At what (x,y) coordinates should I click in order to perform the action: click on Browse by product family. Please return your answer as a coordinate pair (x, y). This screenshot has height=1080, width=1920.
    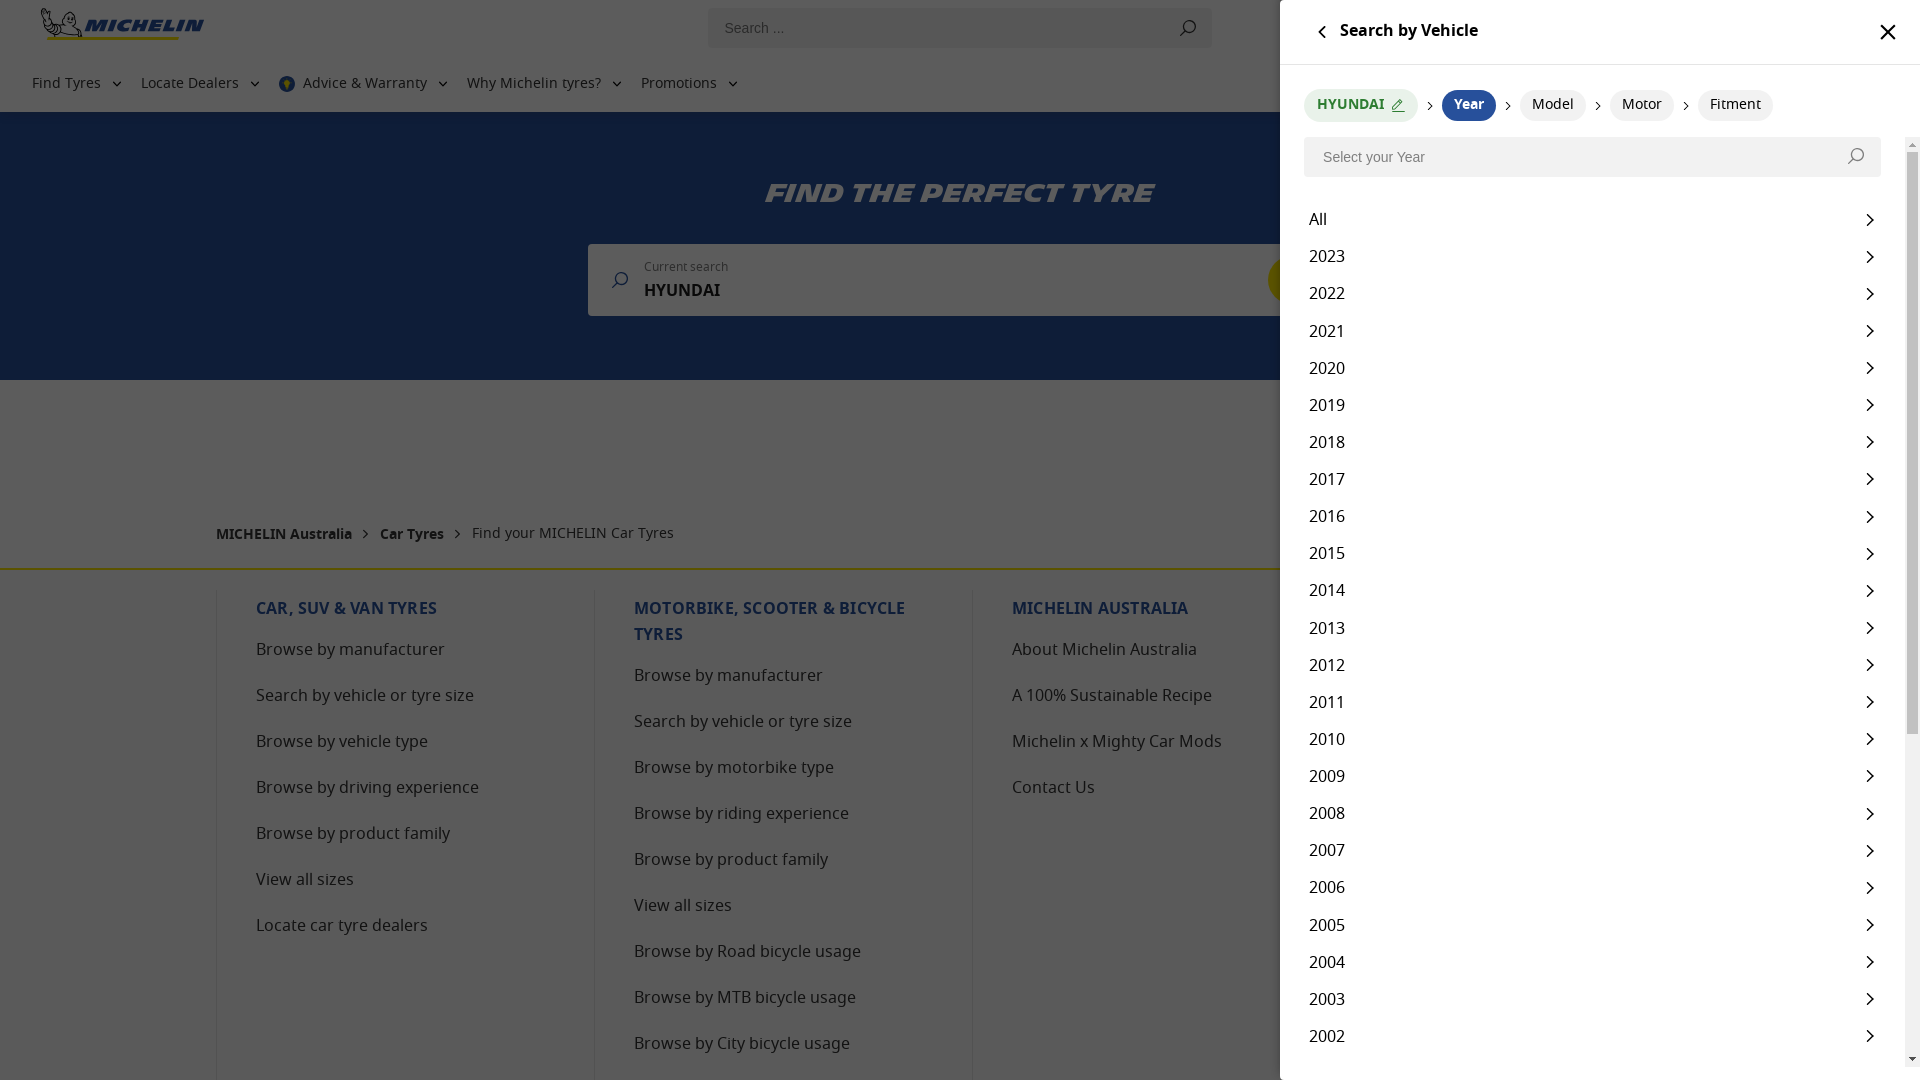
    Looking at the image, I should click on (731, 861).